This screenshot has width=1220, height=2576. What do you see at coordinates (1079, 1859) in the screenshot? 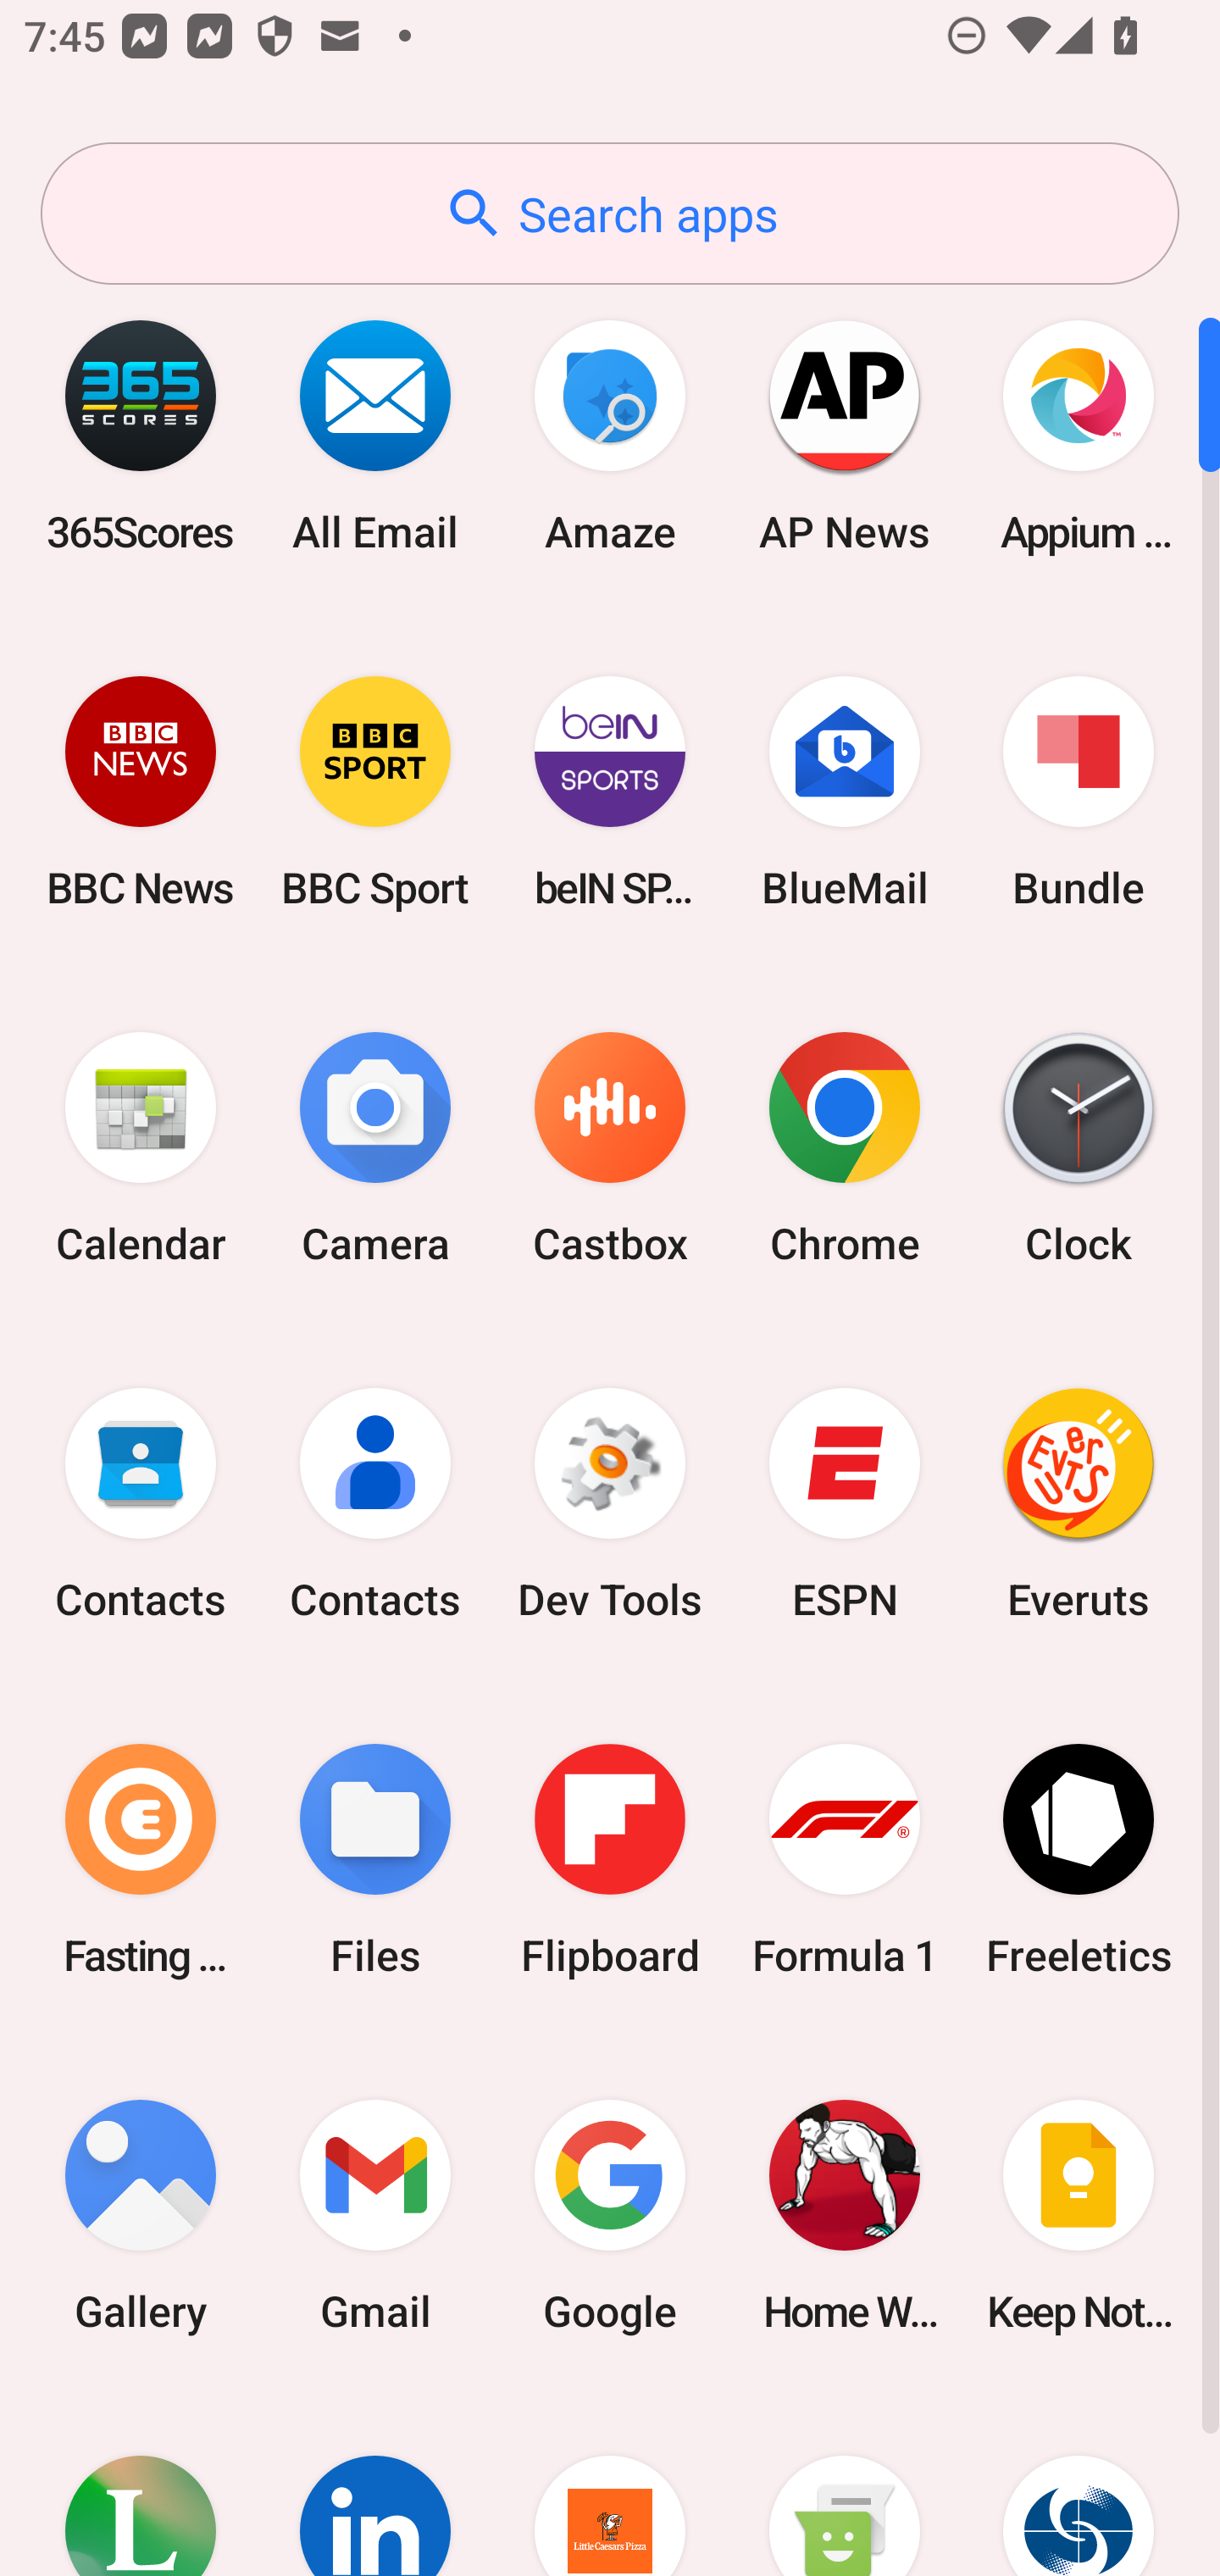
I see `Freeletics` at bounding box center [1079, 1859].